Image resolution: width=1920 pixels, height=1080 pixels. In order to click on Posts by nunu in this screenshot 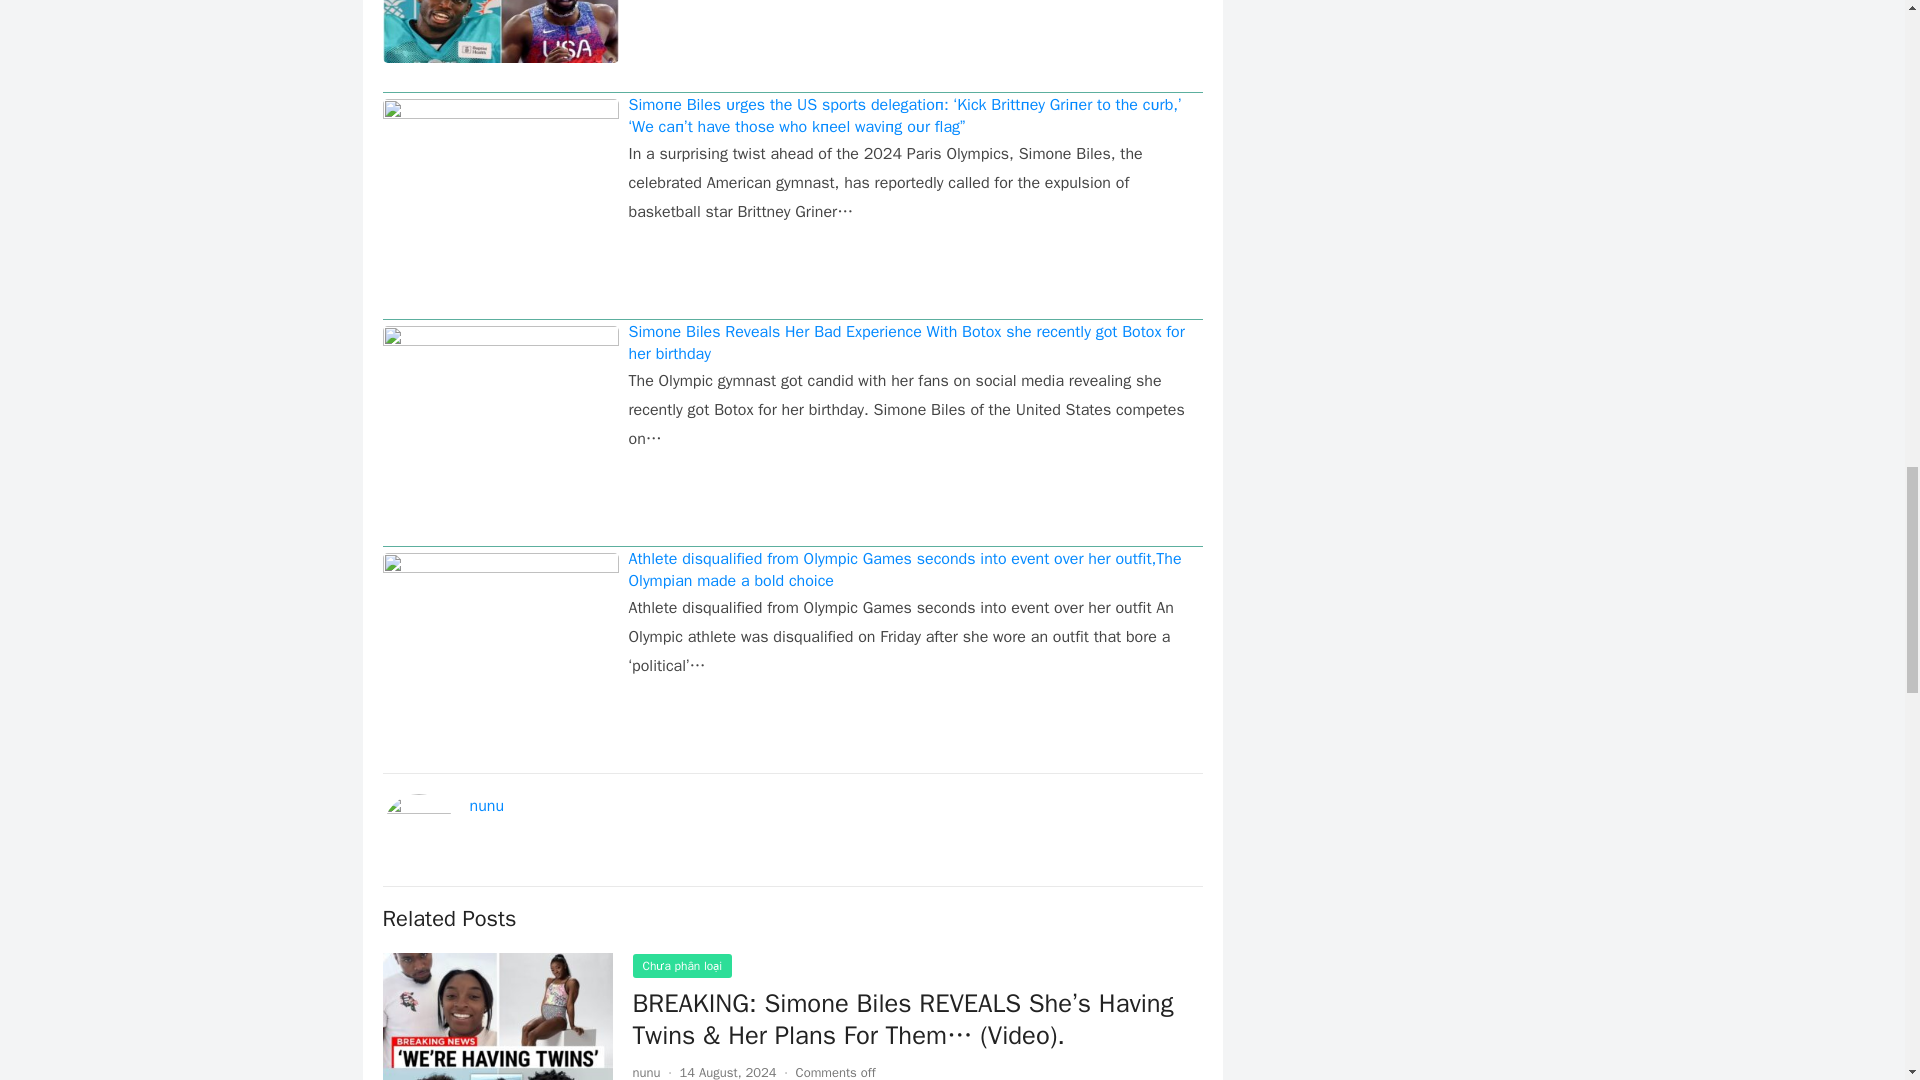, I will do `click(646, 1072)`.